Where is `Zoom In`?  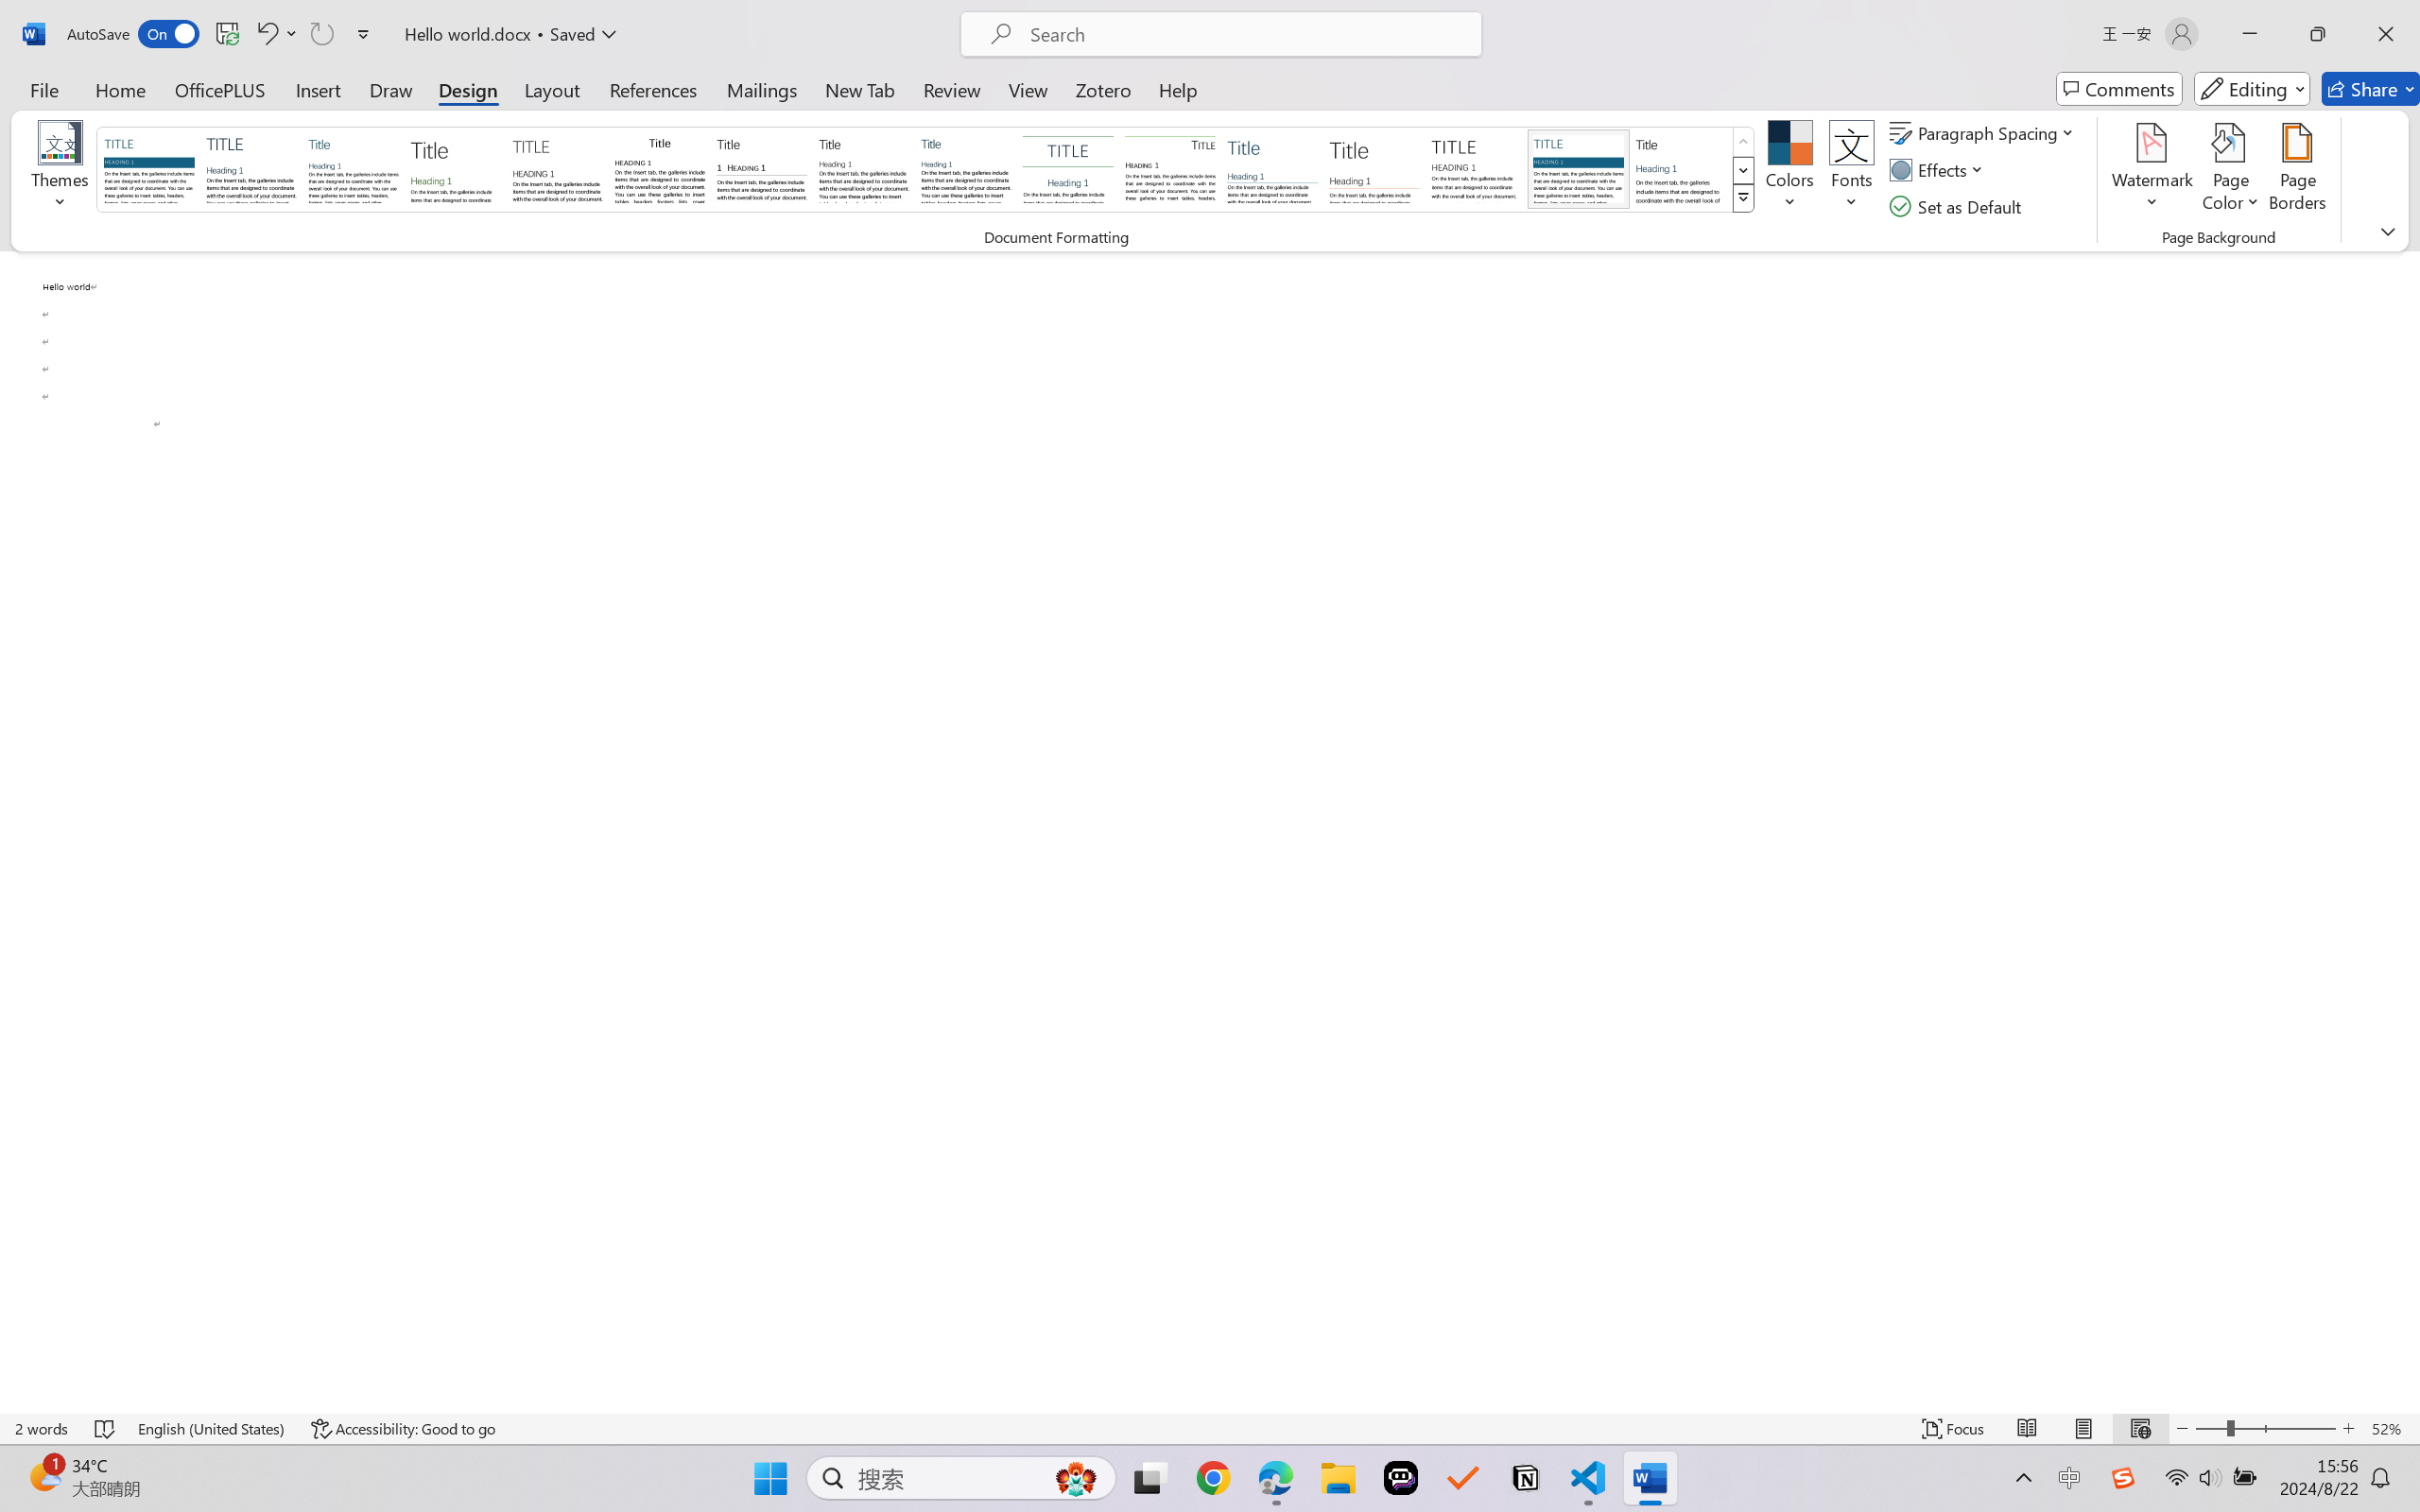 Zoom In is located at coordinates (2349, 1429).